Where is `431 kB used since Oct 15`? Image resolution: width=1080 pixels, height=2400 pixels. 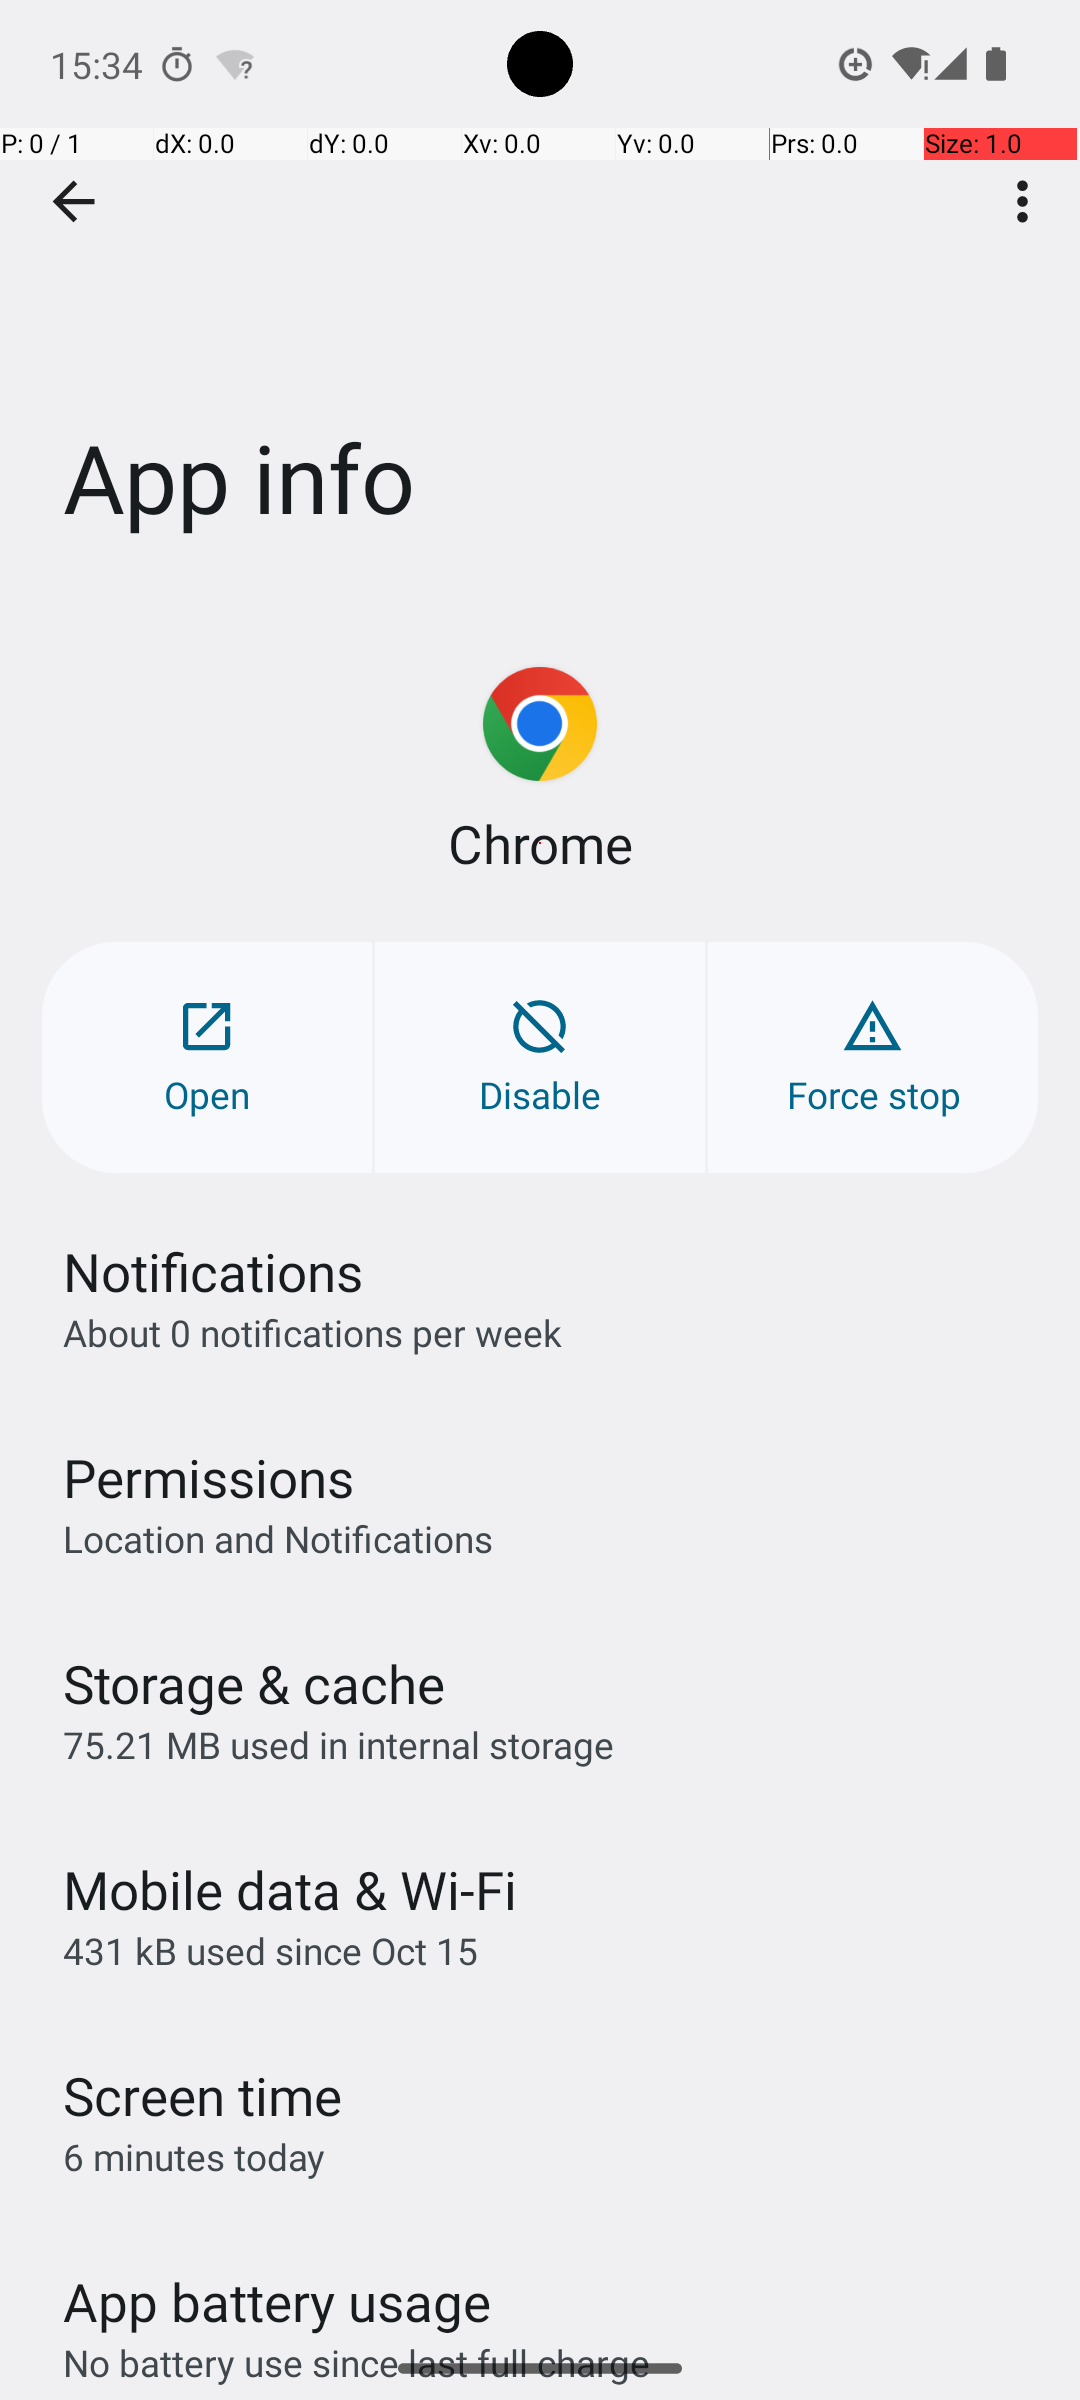 431 kB used since Oct 15 is located at coordinates (270, 1950).